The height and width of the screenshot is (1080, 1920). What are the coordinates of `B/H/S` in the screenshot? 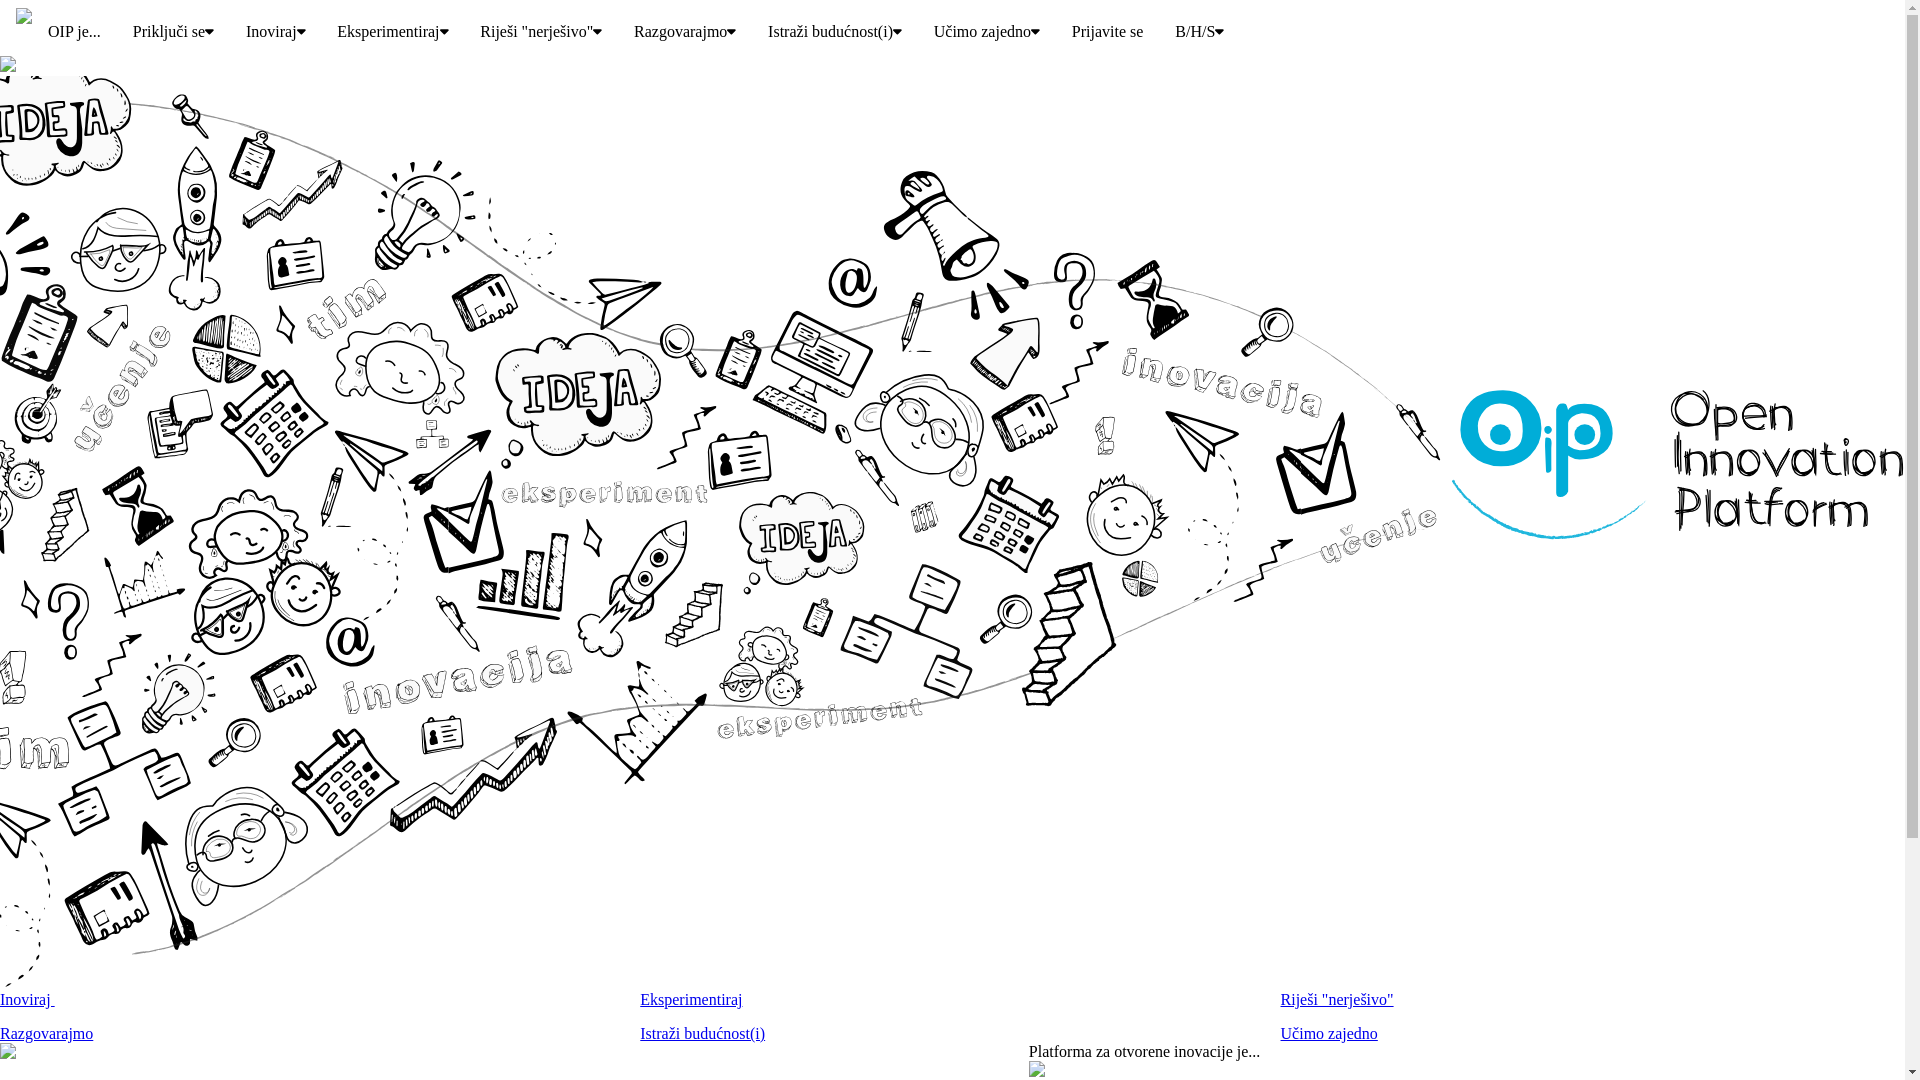 It's located at (1200, 32).